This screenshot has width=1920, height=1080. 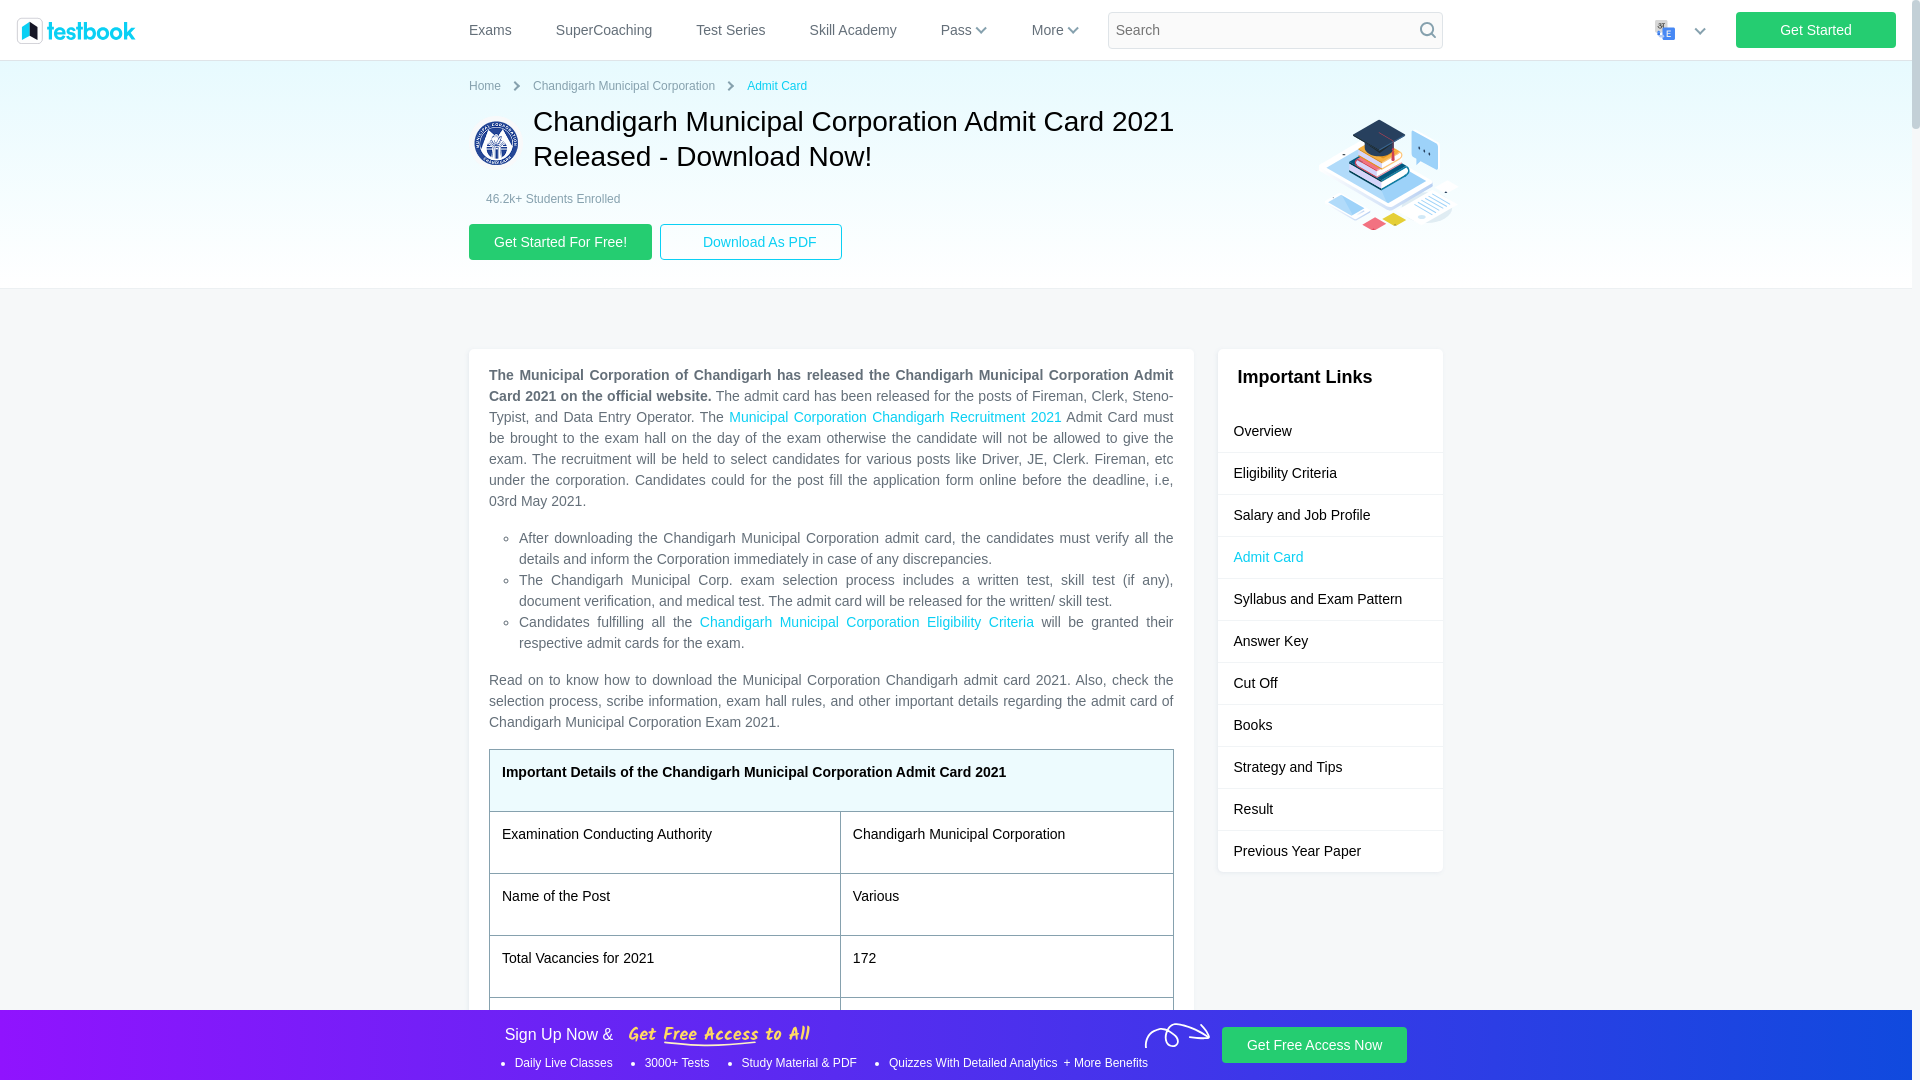 What do you see at coordinates (956, 30) in the screenshot?
I see `Pass` at bounding box center [956, 30].